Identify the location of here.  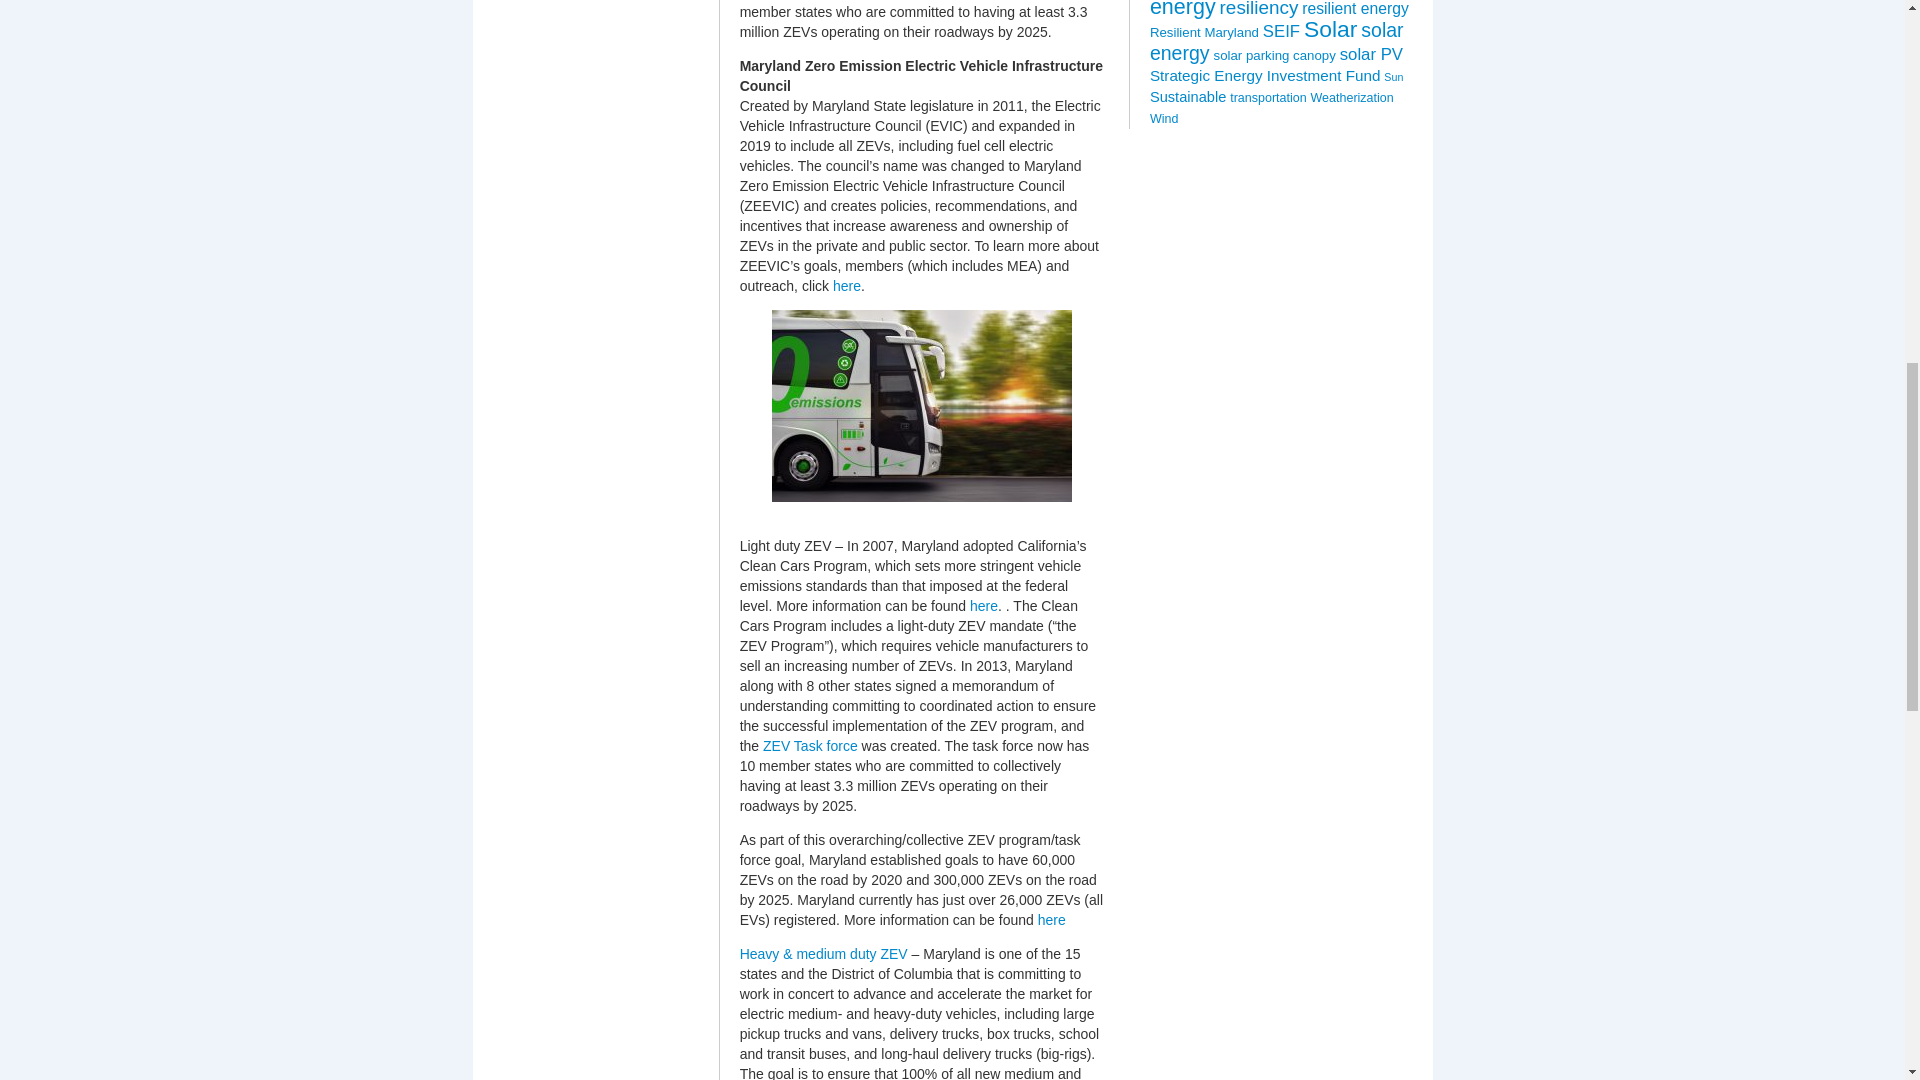
(846, 285).